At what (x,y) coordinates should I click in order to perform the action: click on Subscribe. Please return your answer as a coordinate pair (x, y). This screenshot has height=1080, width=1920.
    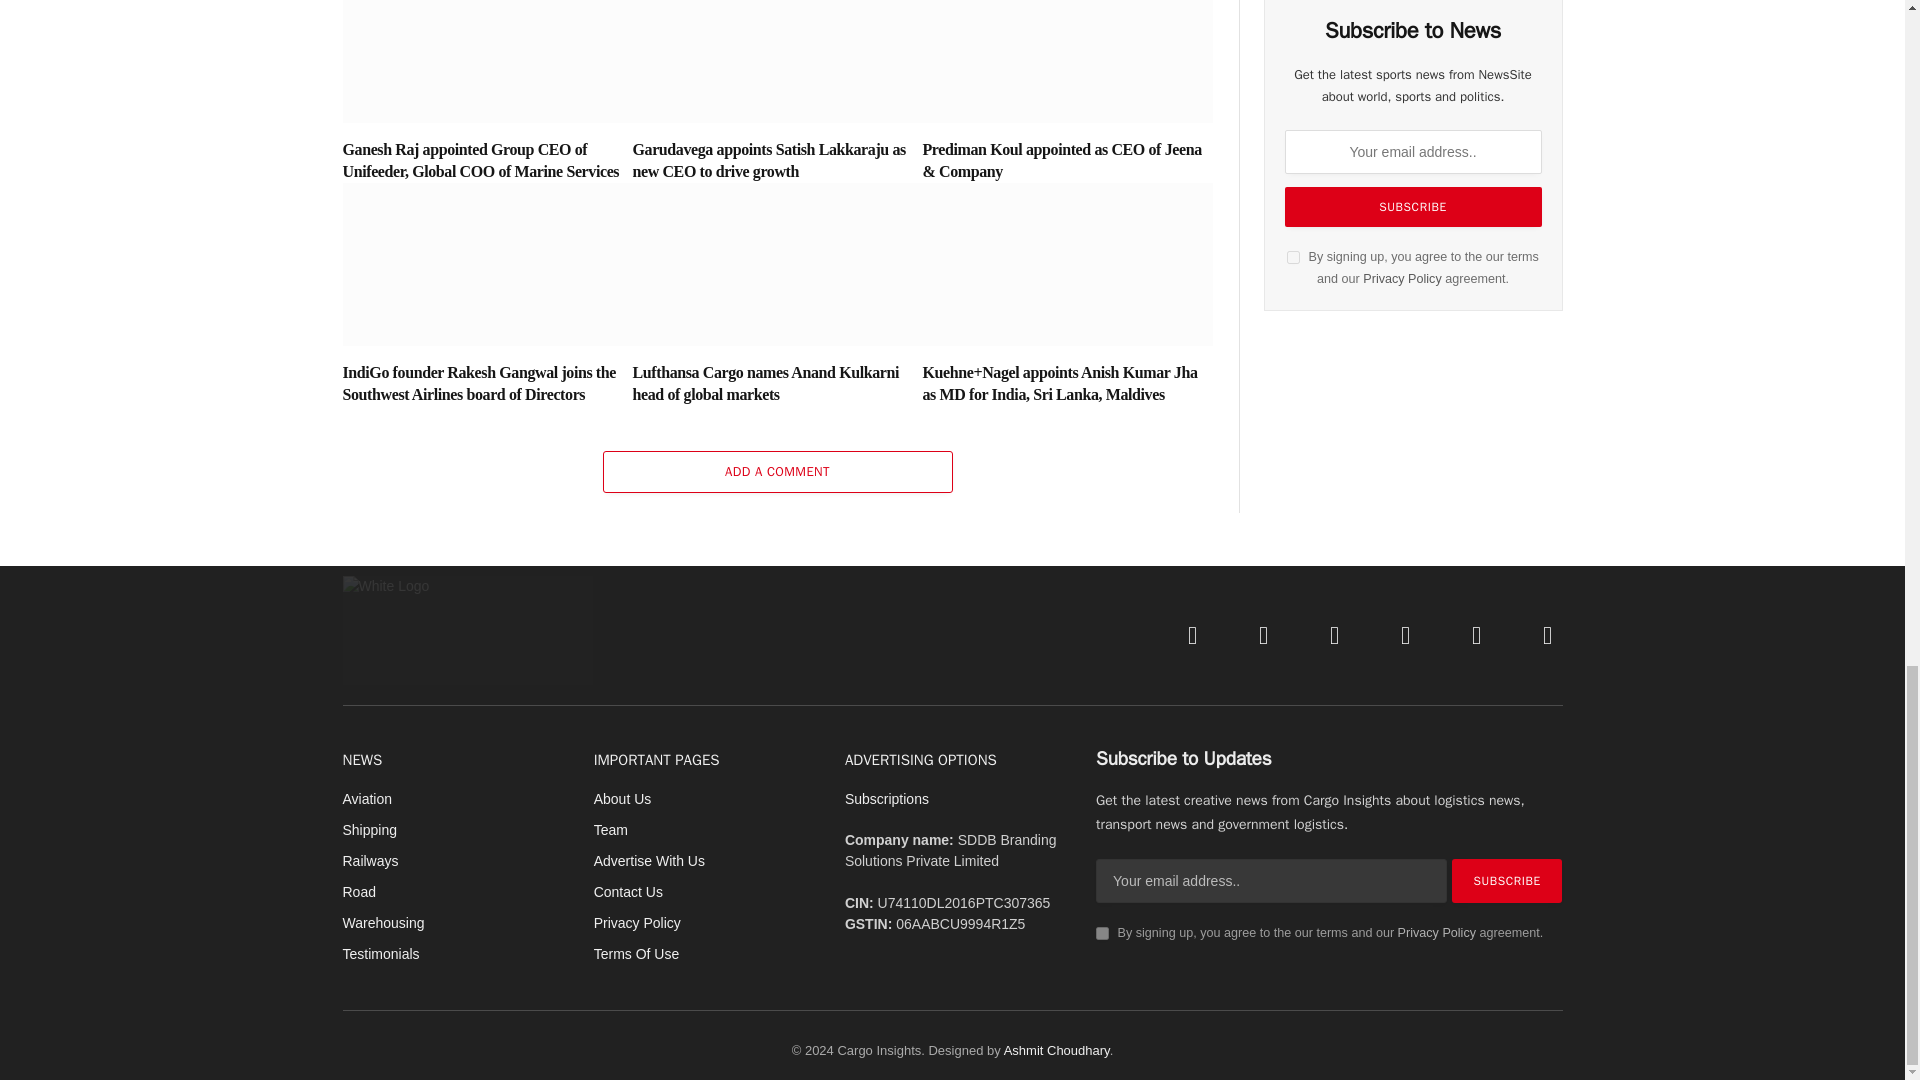
    Looking at the image, I should click on (1506, 880).